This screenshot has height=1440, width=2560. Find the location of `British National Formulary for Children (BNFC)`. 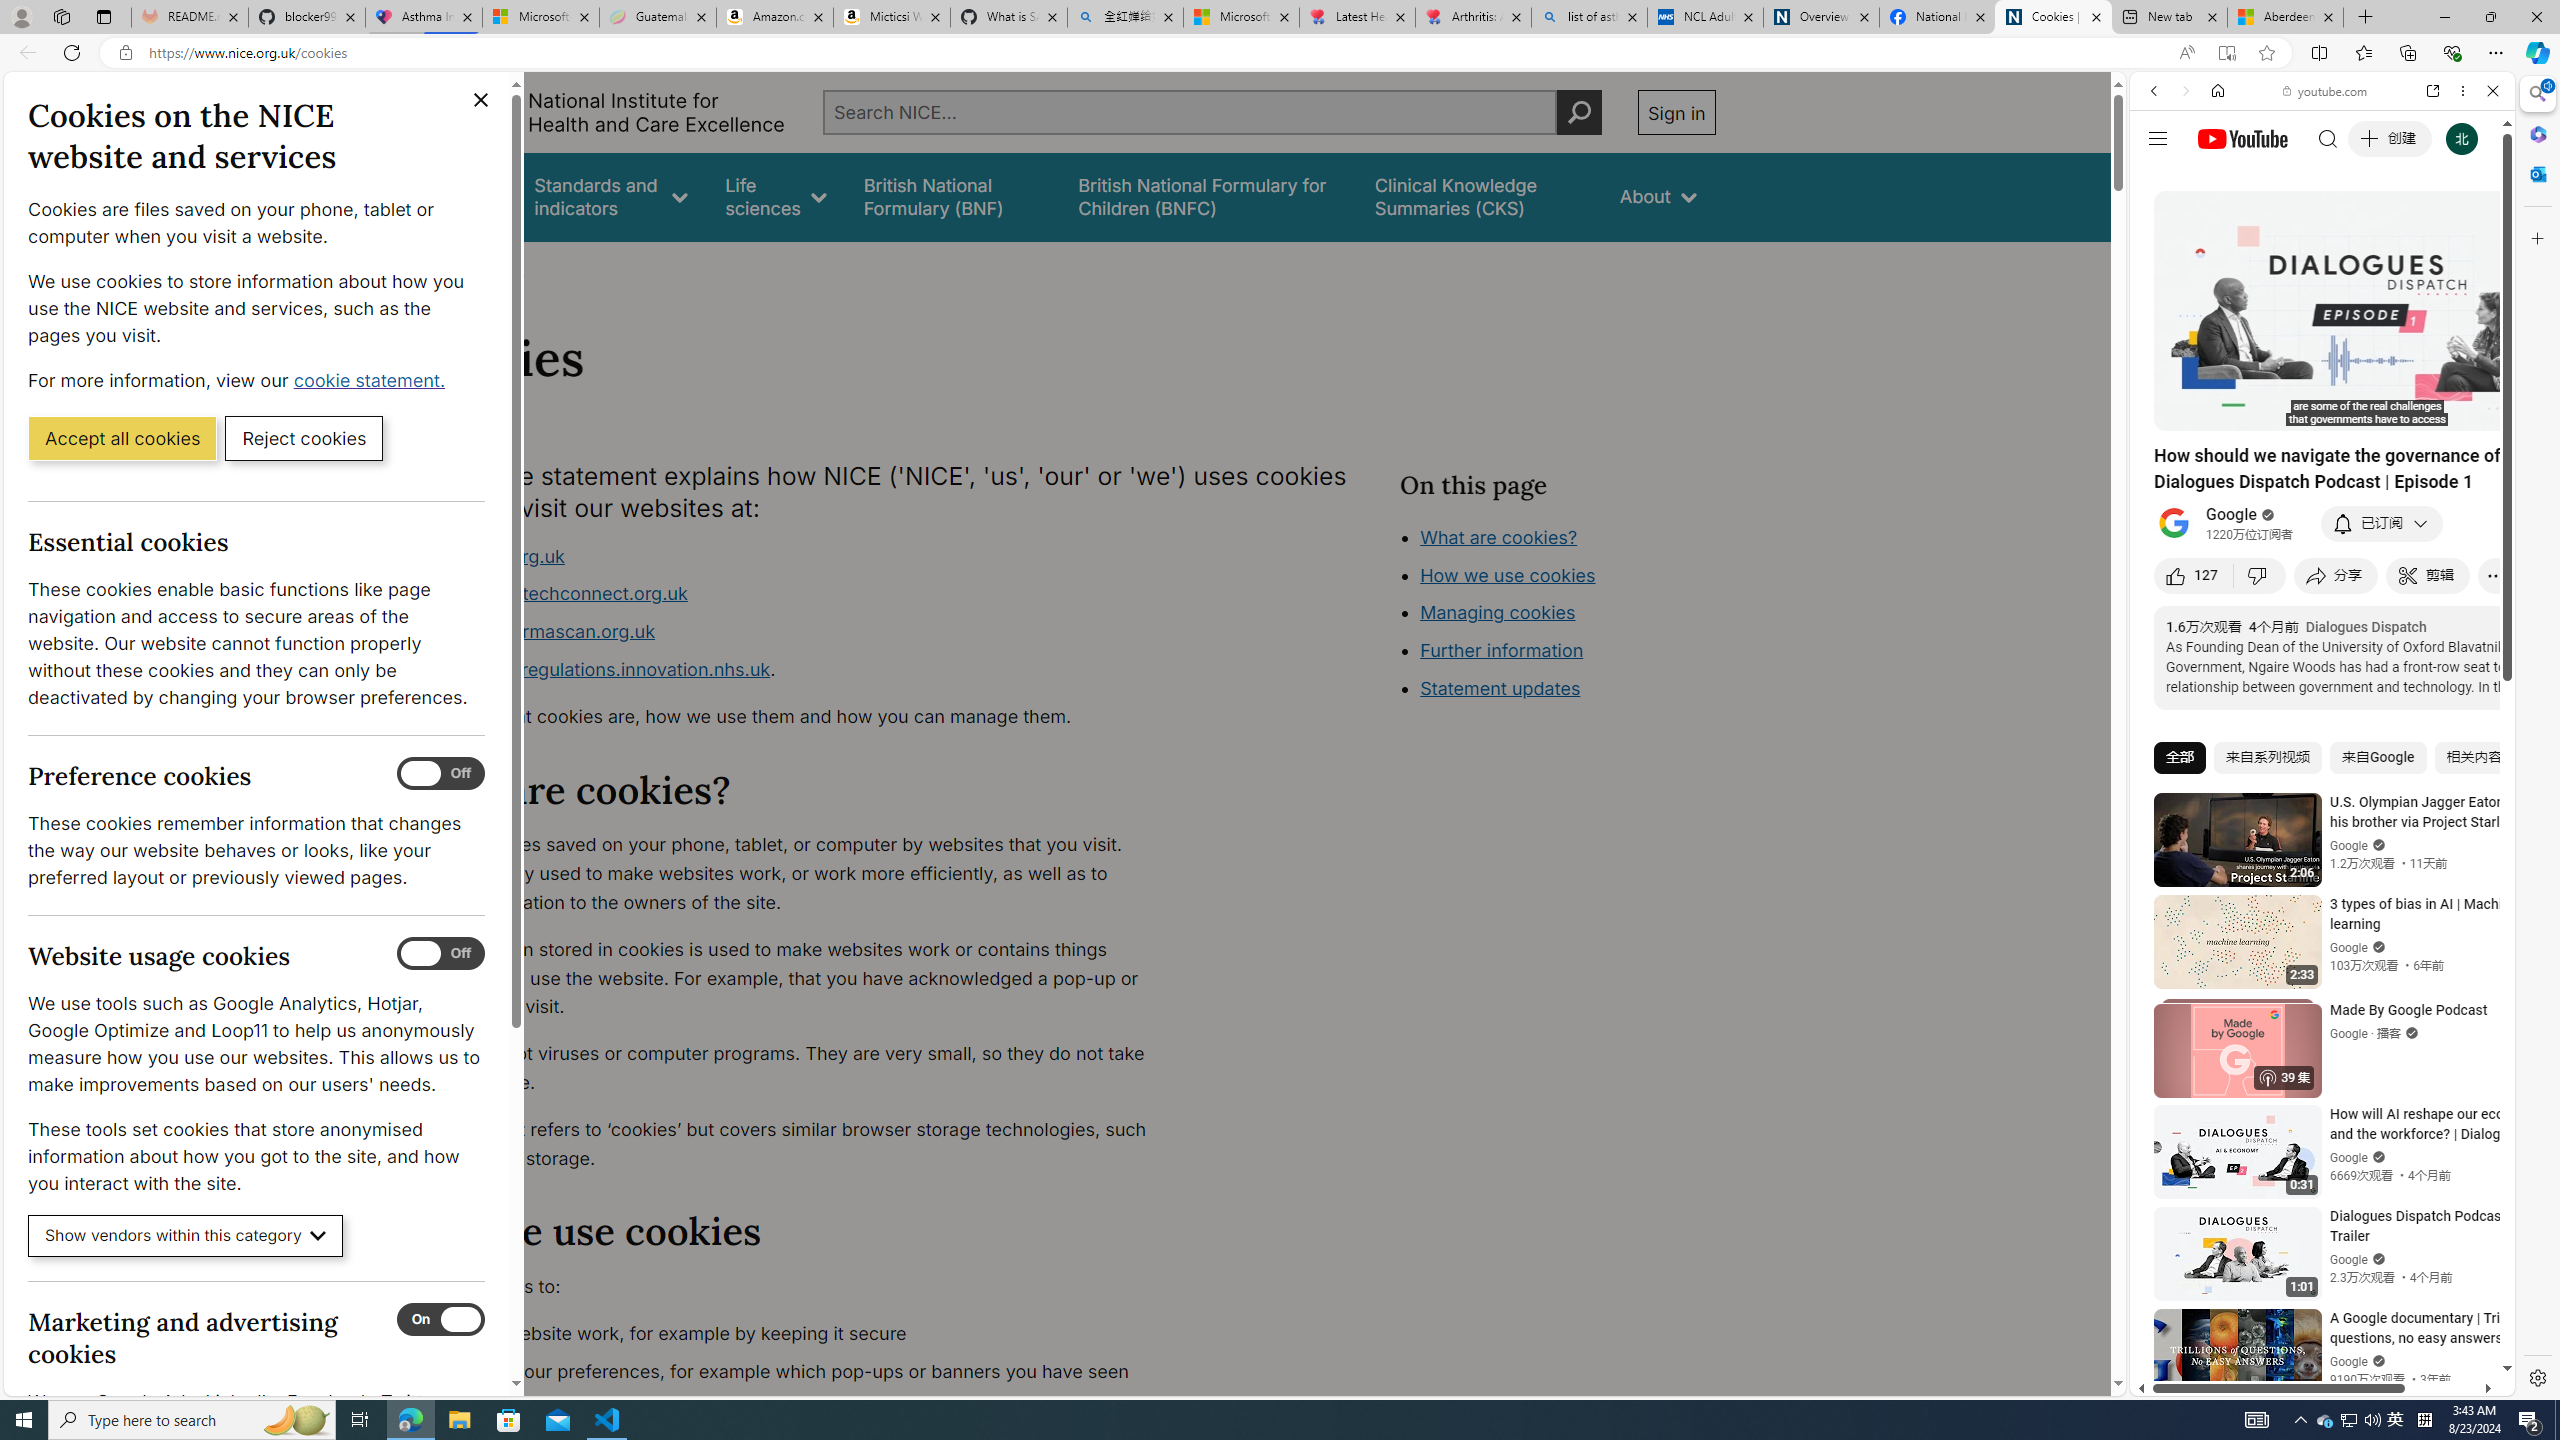

British National Formulary for Children (BNFC) is located at coordinates (1208, 196).